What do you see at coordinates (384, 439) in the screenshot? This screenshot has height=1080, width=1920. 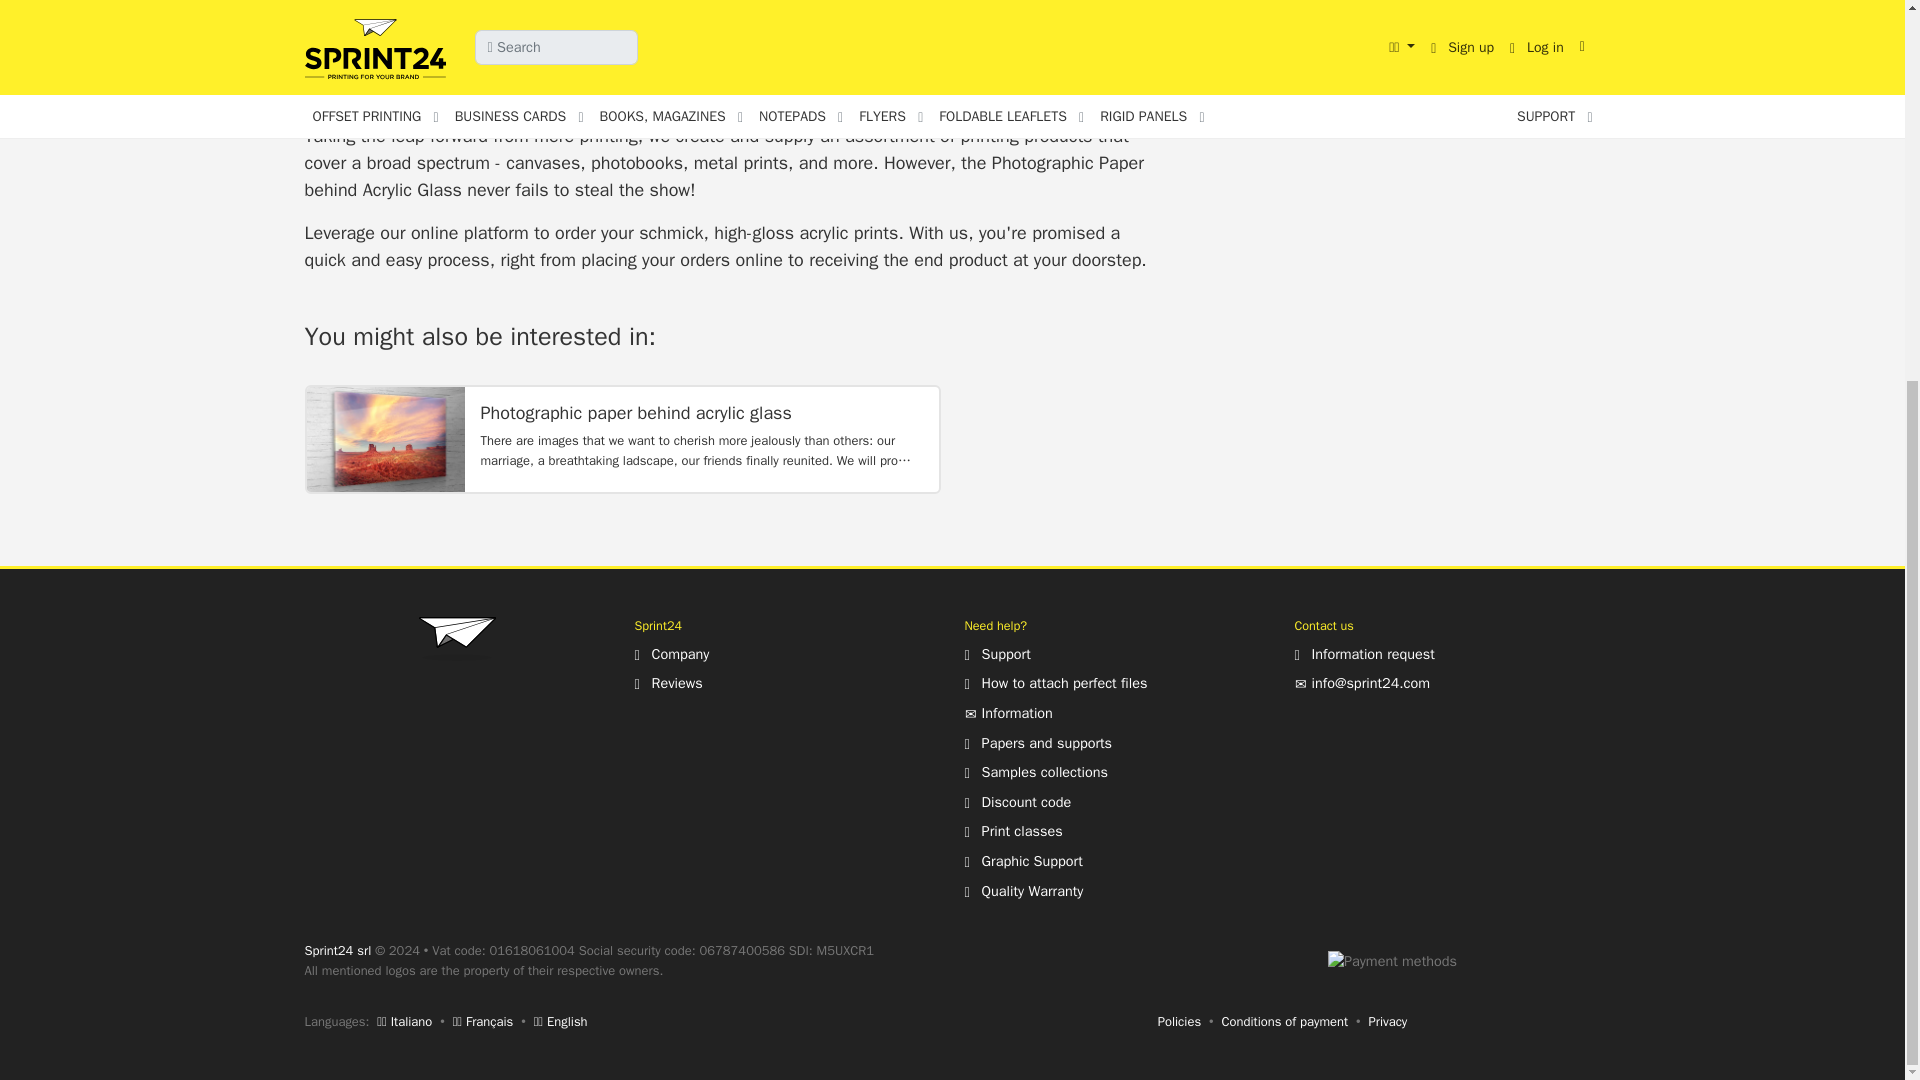 I see `Photographic paper behind acrylic glass` at bounding box center [384, 439].